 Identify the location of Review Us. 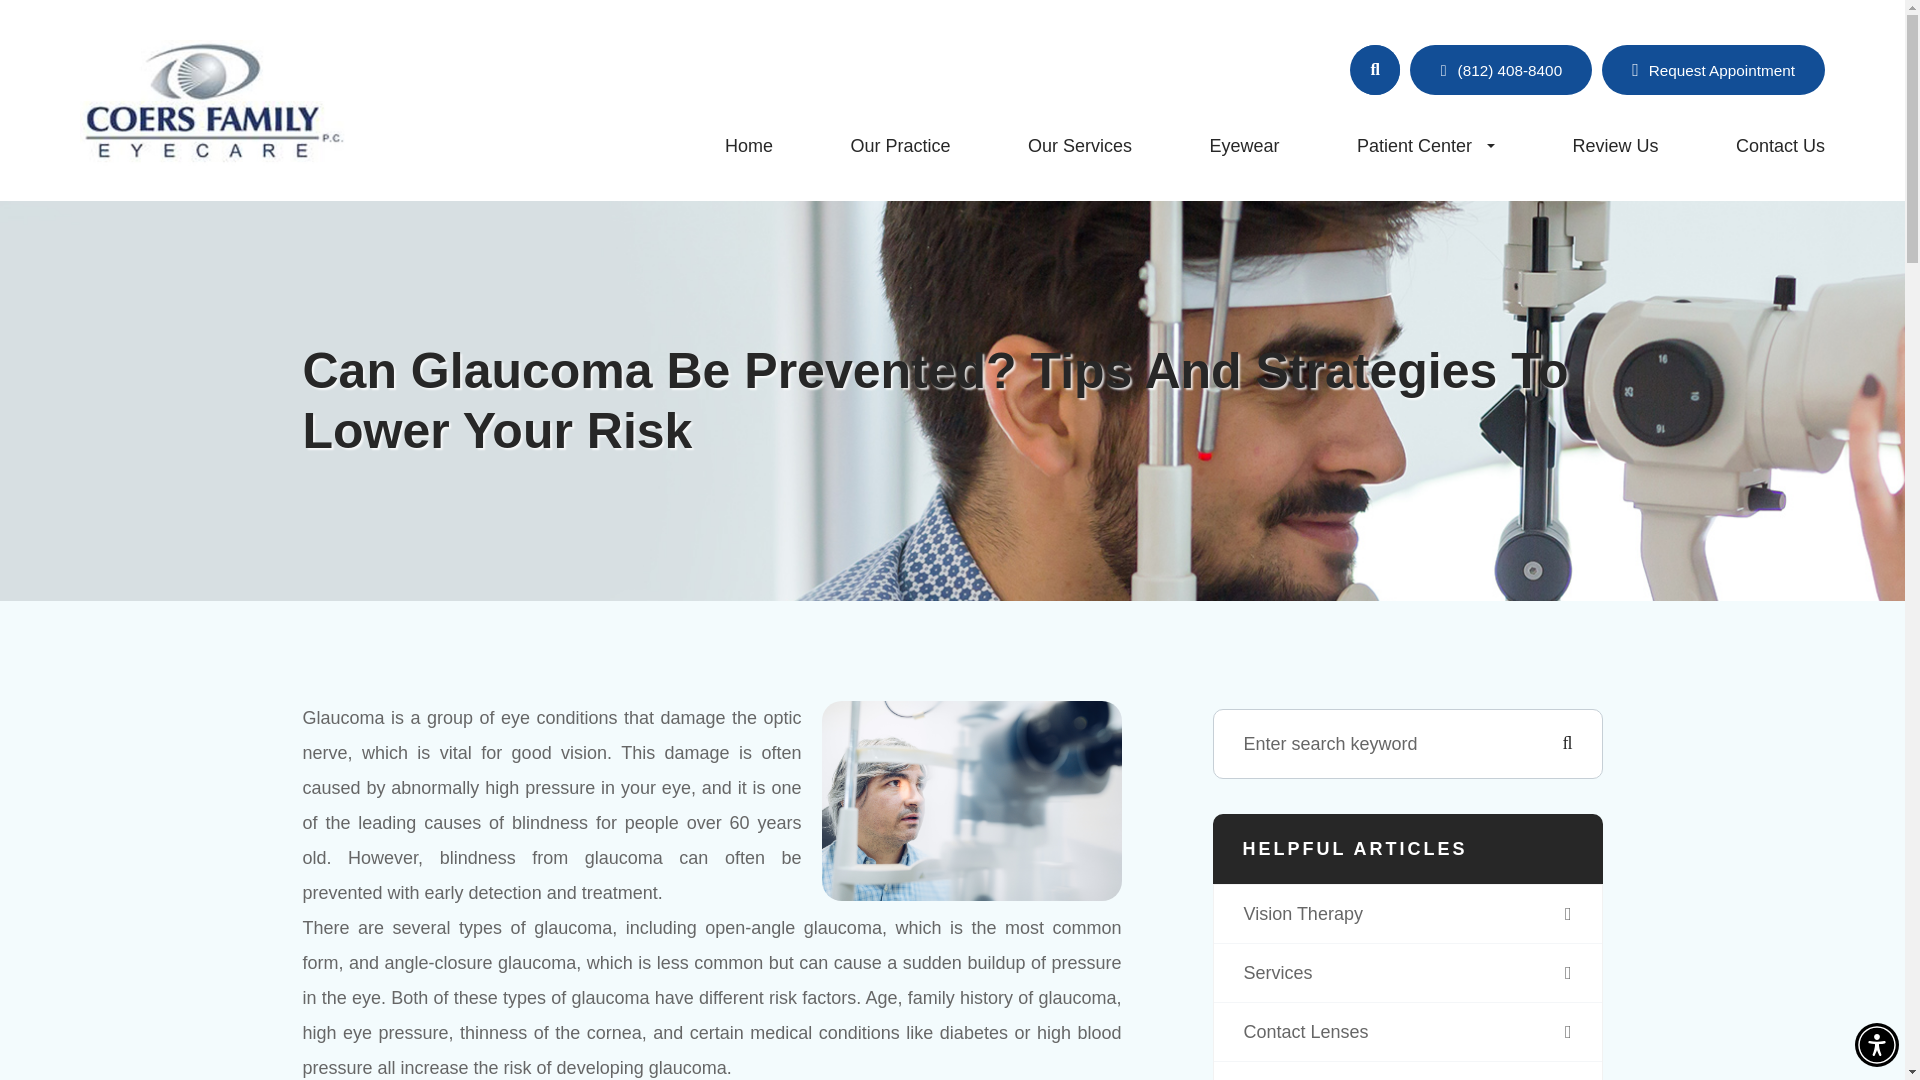
(1615, 146).